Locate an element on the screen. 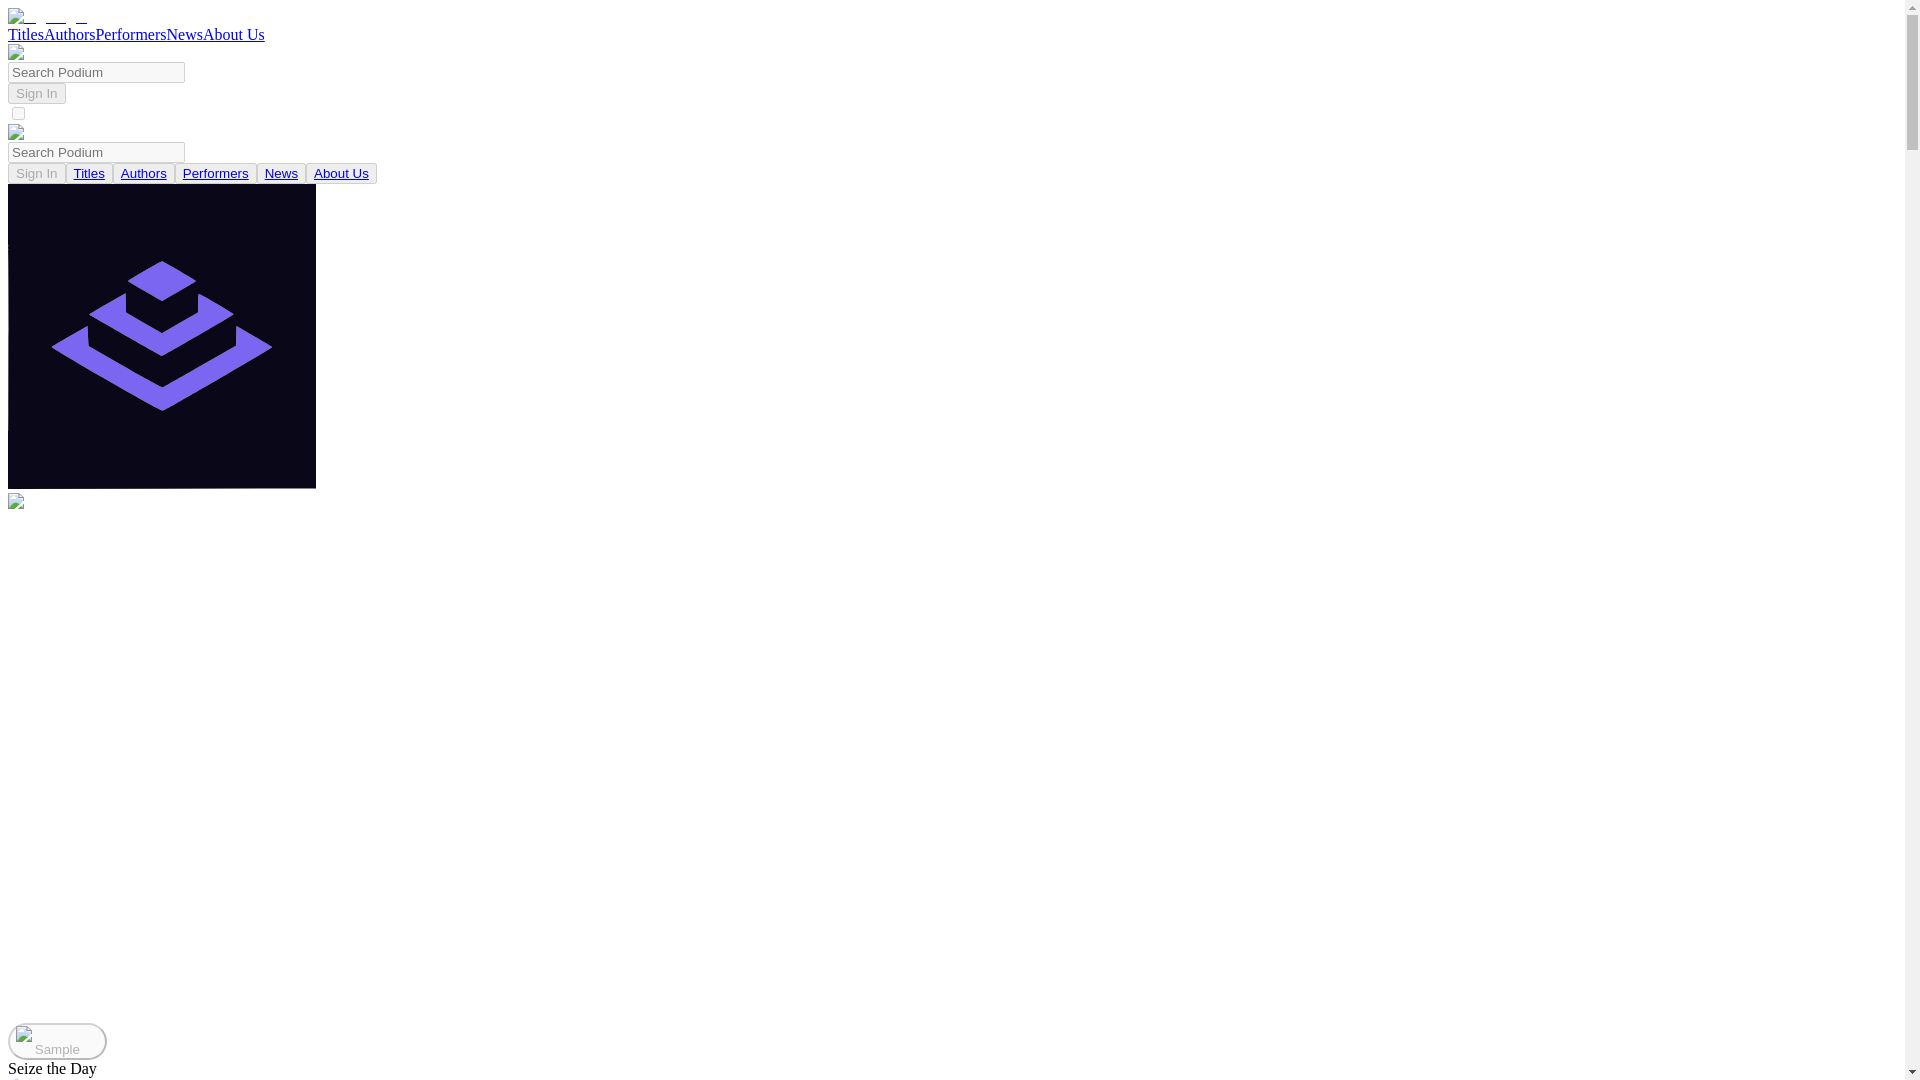 The height and width of the screenshot is (1080, 1920). Performers is located at coordinates (216, 174).